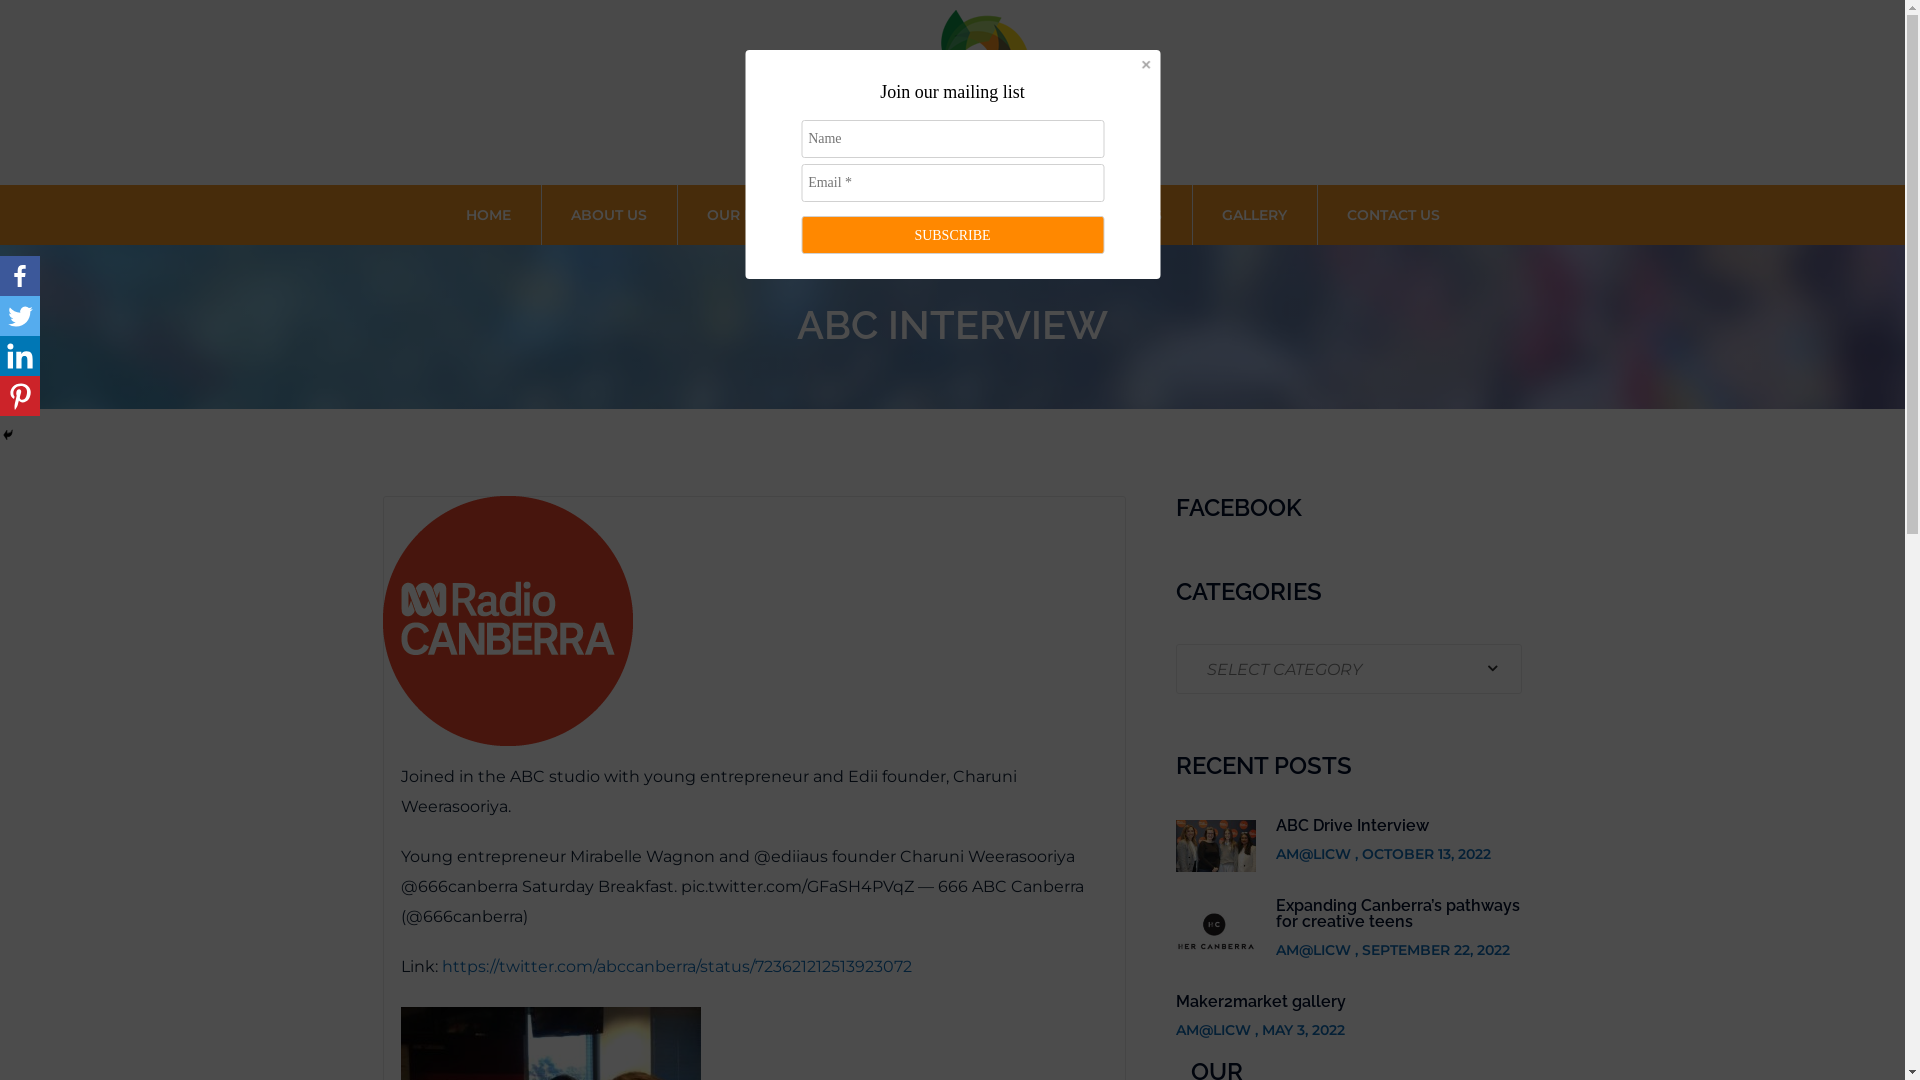 Image resolution: width=1920 pixels, height=1080 pixels. What do you see at coordinates (952, 235) in the screenshot?
I see `SUBSCRIBE` at bounding box center [952, 235].